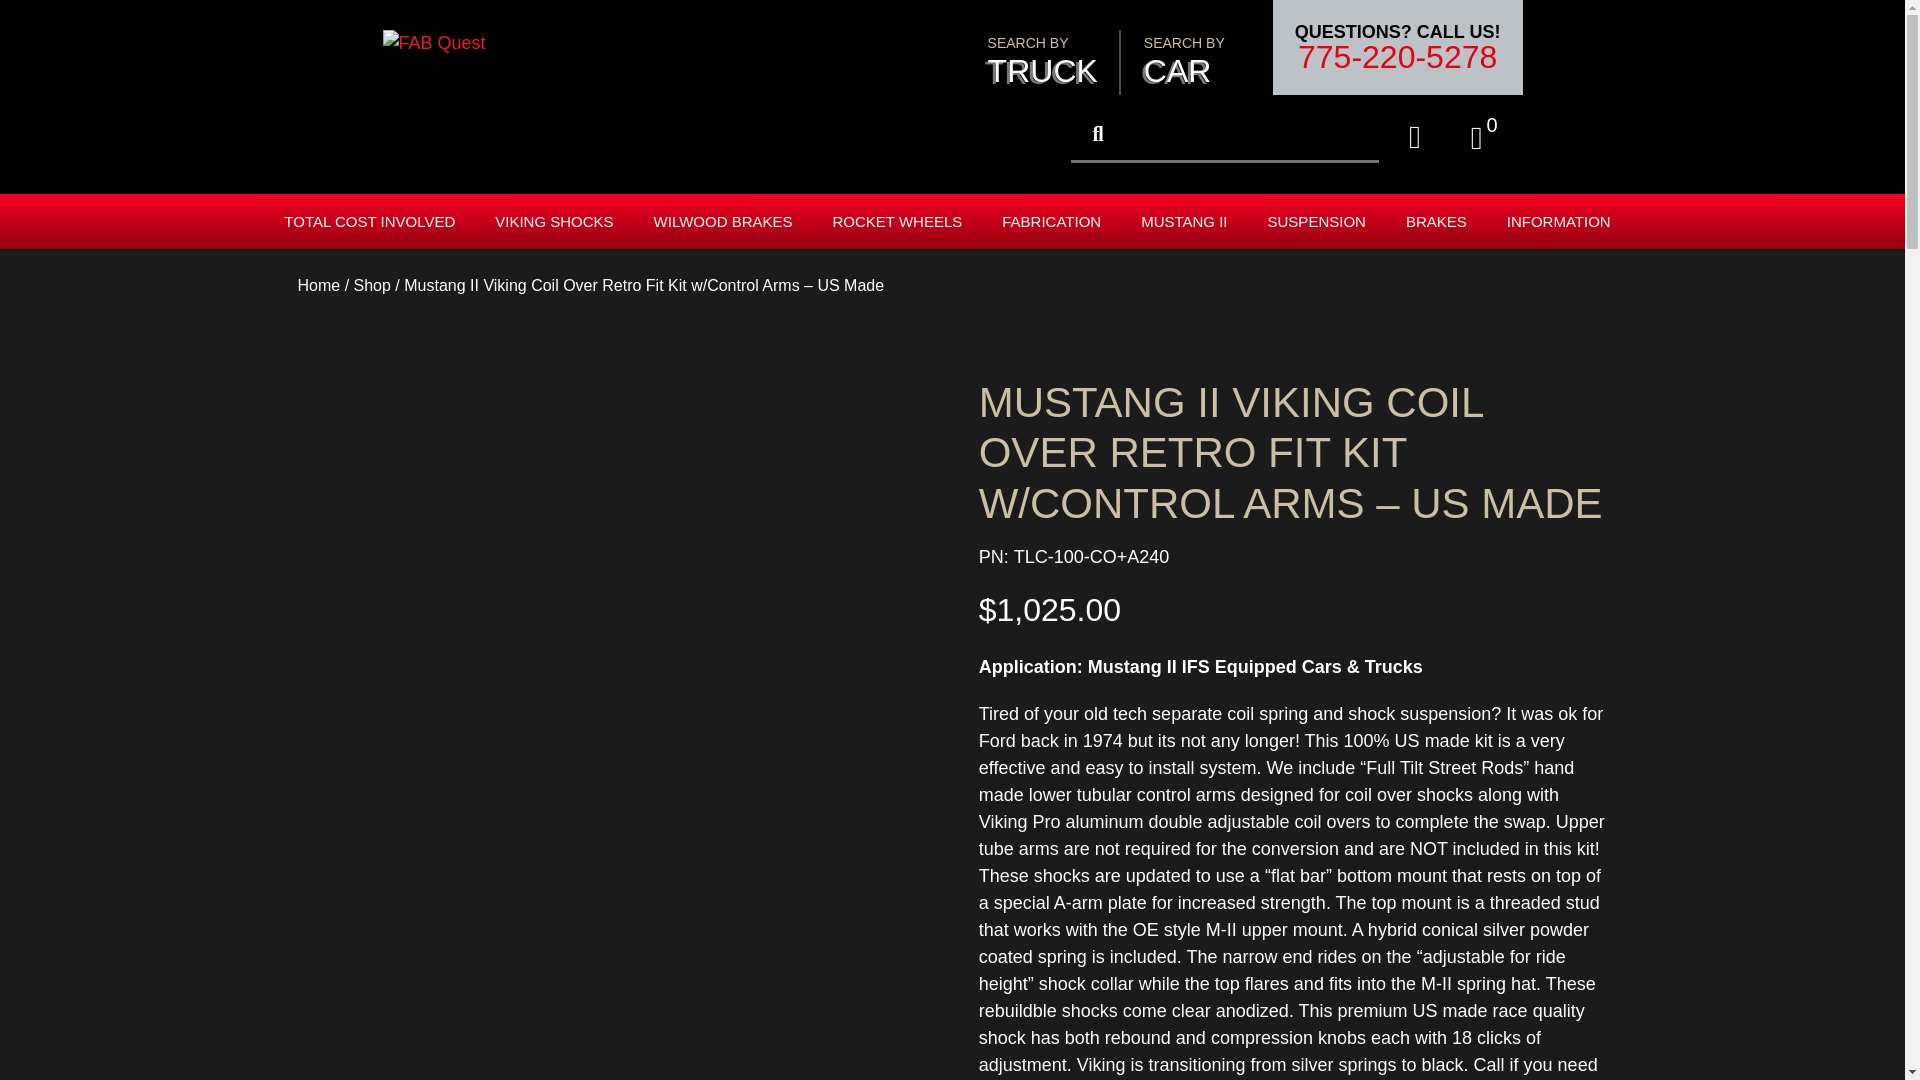 The width and height of the screenshot is (1920, 1080). What do you see at coordinates (1486, 137) in the screenshot?
I see `0` at bounding box center [1486, 137].